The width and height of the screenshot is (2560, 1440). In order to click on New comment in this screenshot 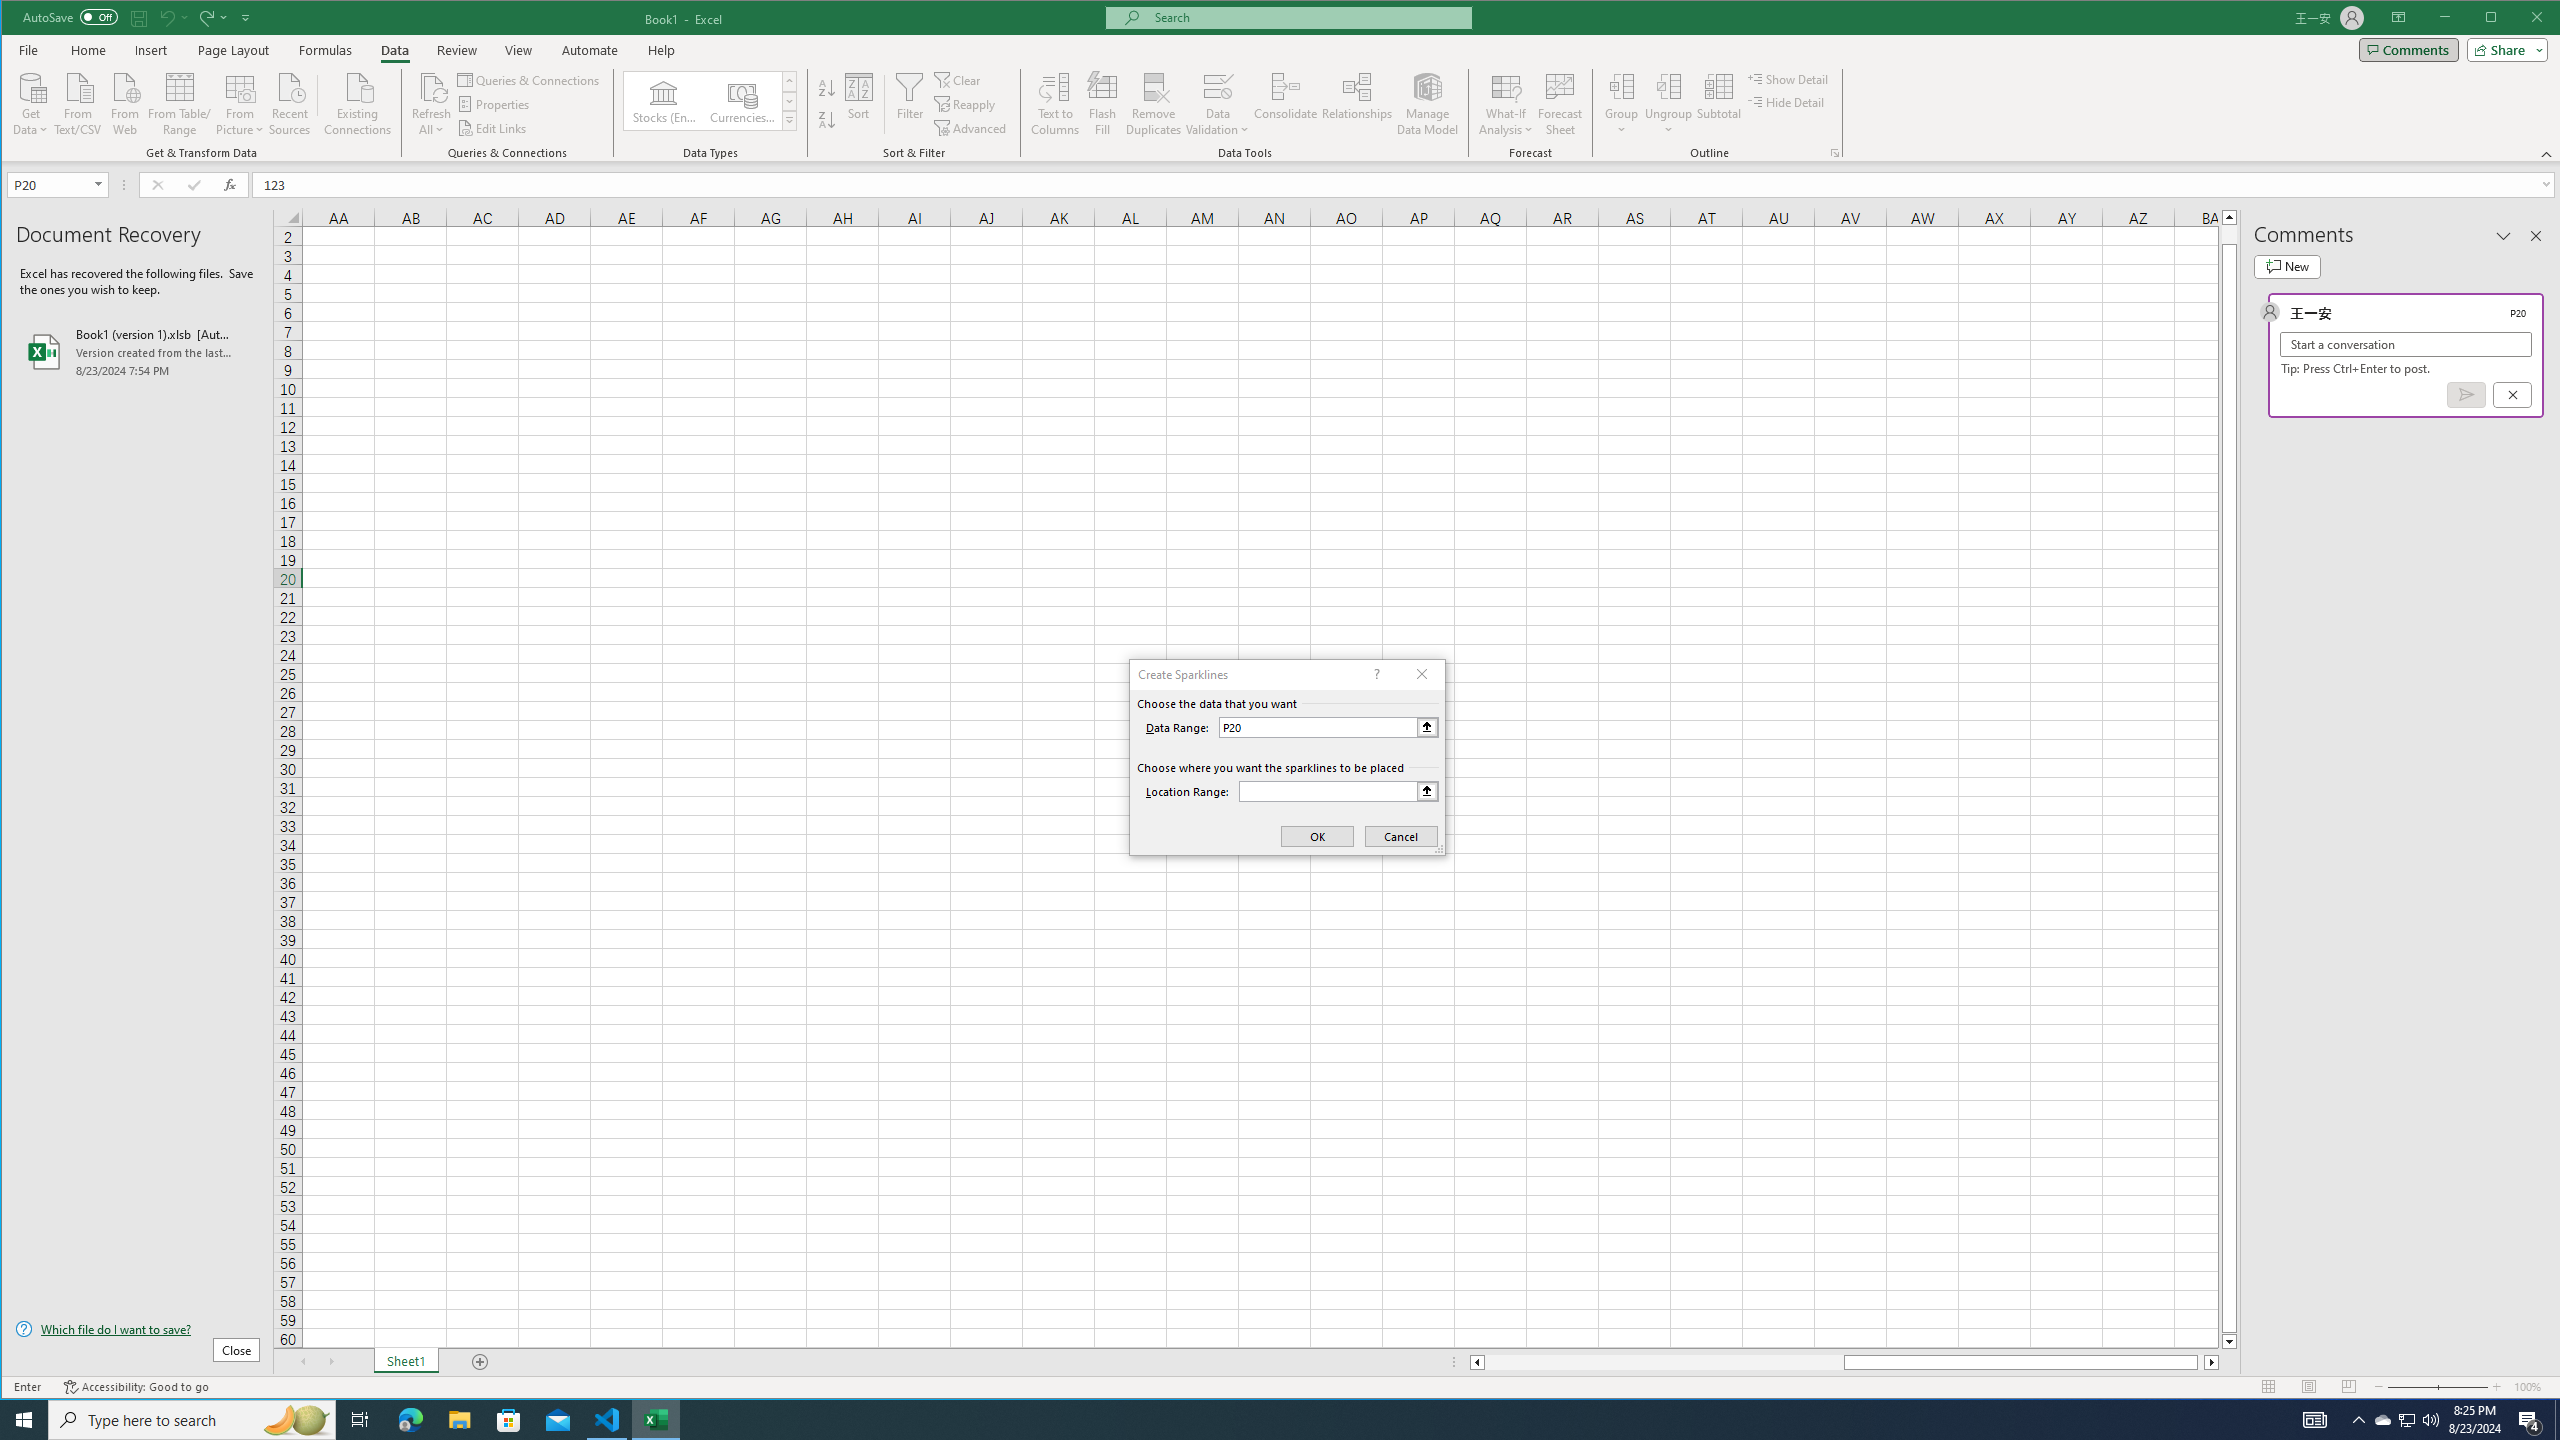, I will do `click(2286, 266)`.